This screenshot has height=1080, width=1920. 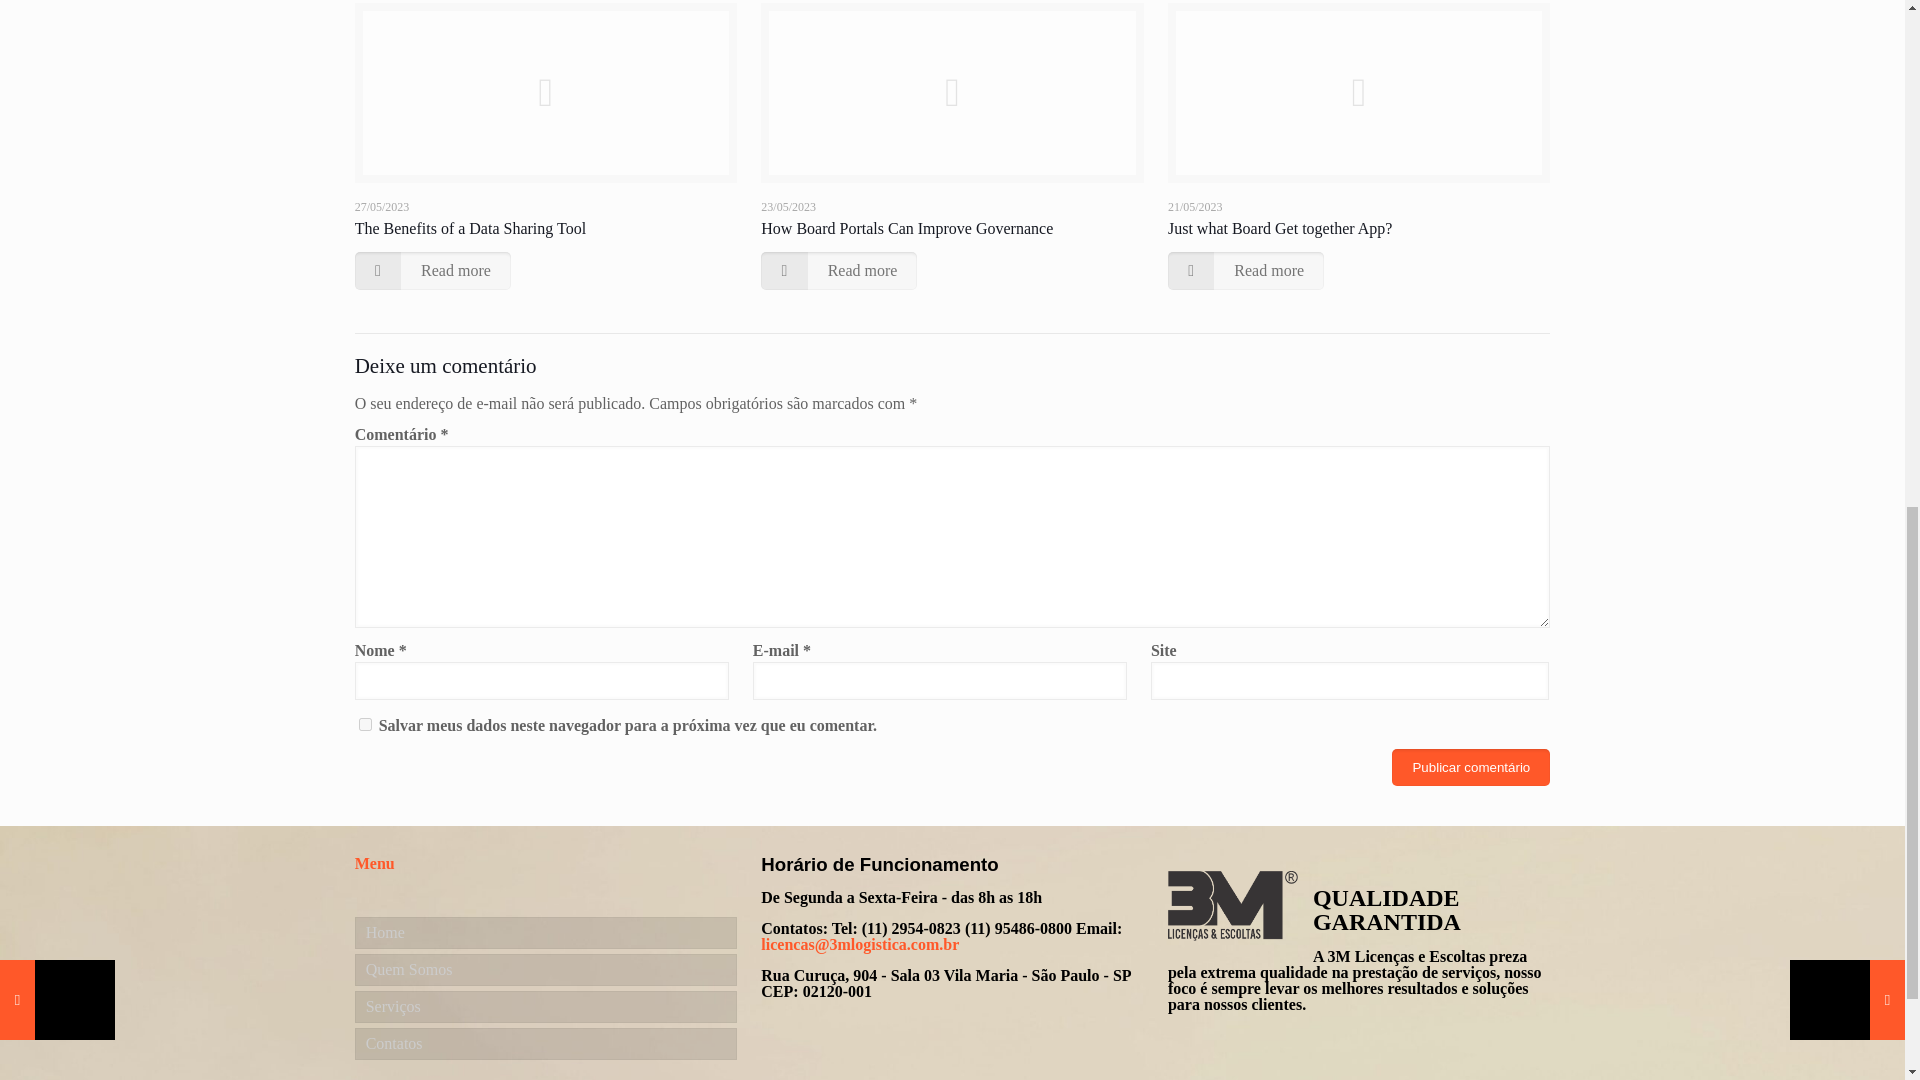 What do you see at coordinates (906, 228) in the screenshot?
I see `How Board Portals Can Improve Governance` at bounding box center [906, 228].